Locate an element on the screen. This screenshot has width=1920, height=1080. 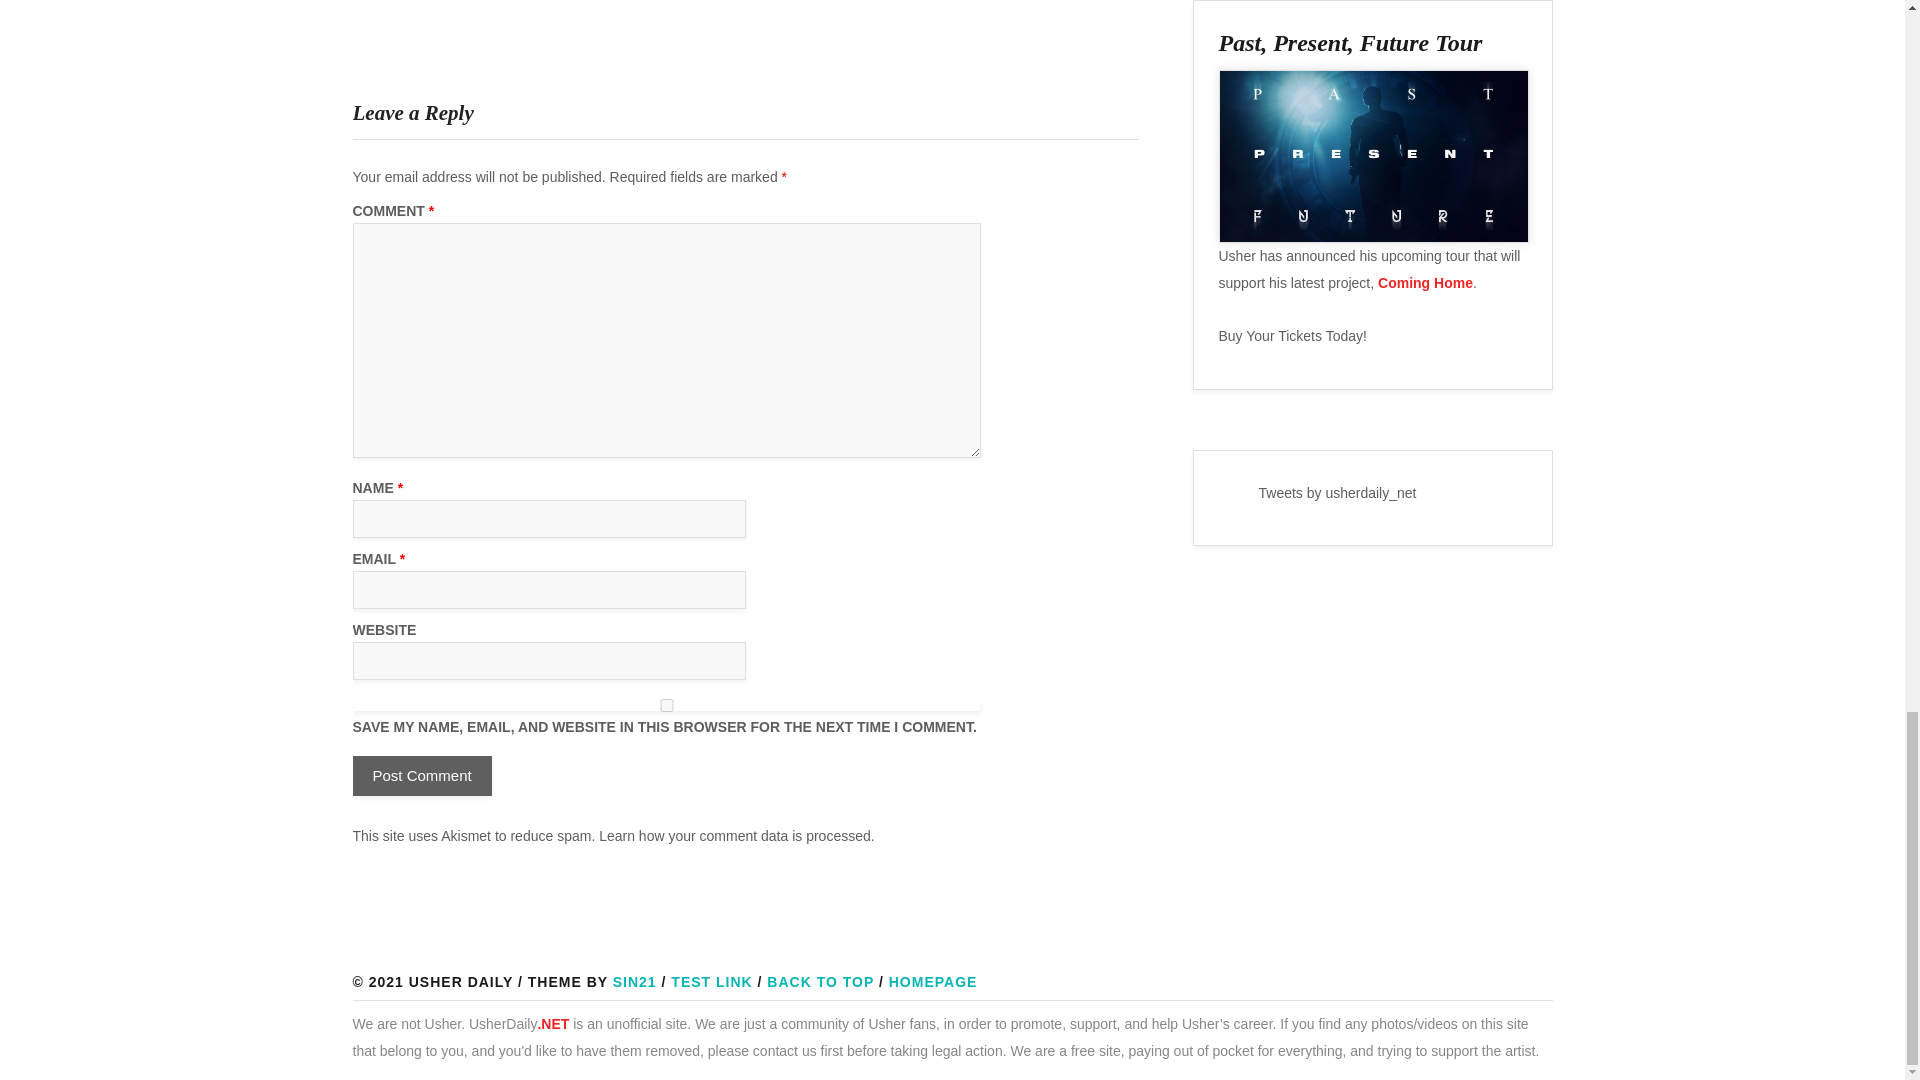
yes is located at coordinates (666, 704).